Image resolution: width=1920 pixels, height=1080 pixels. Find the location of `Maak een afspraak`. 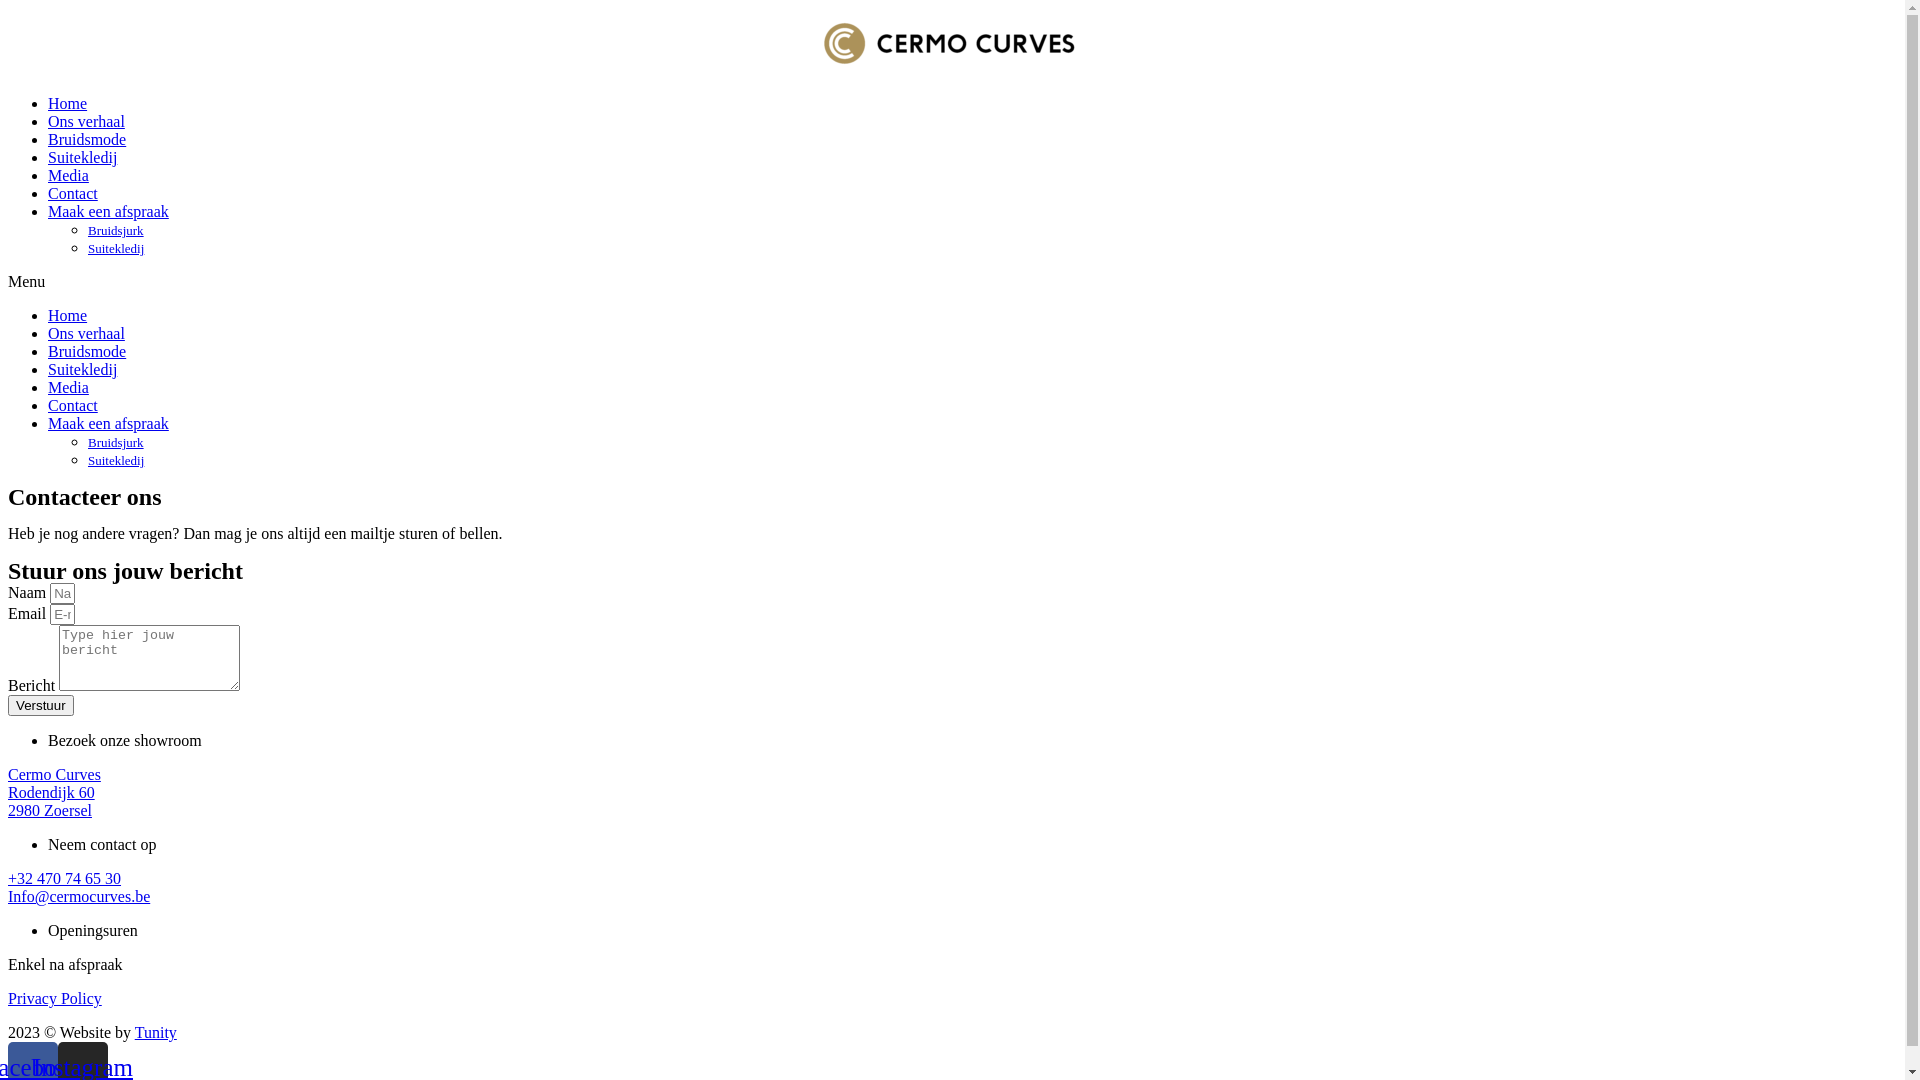

Maak een afspraak is located at coordinates (108, 212).